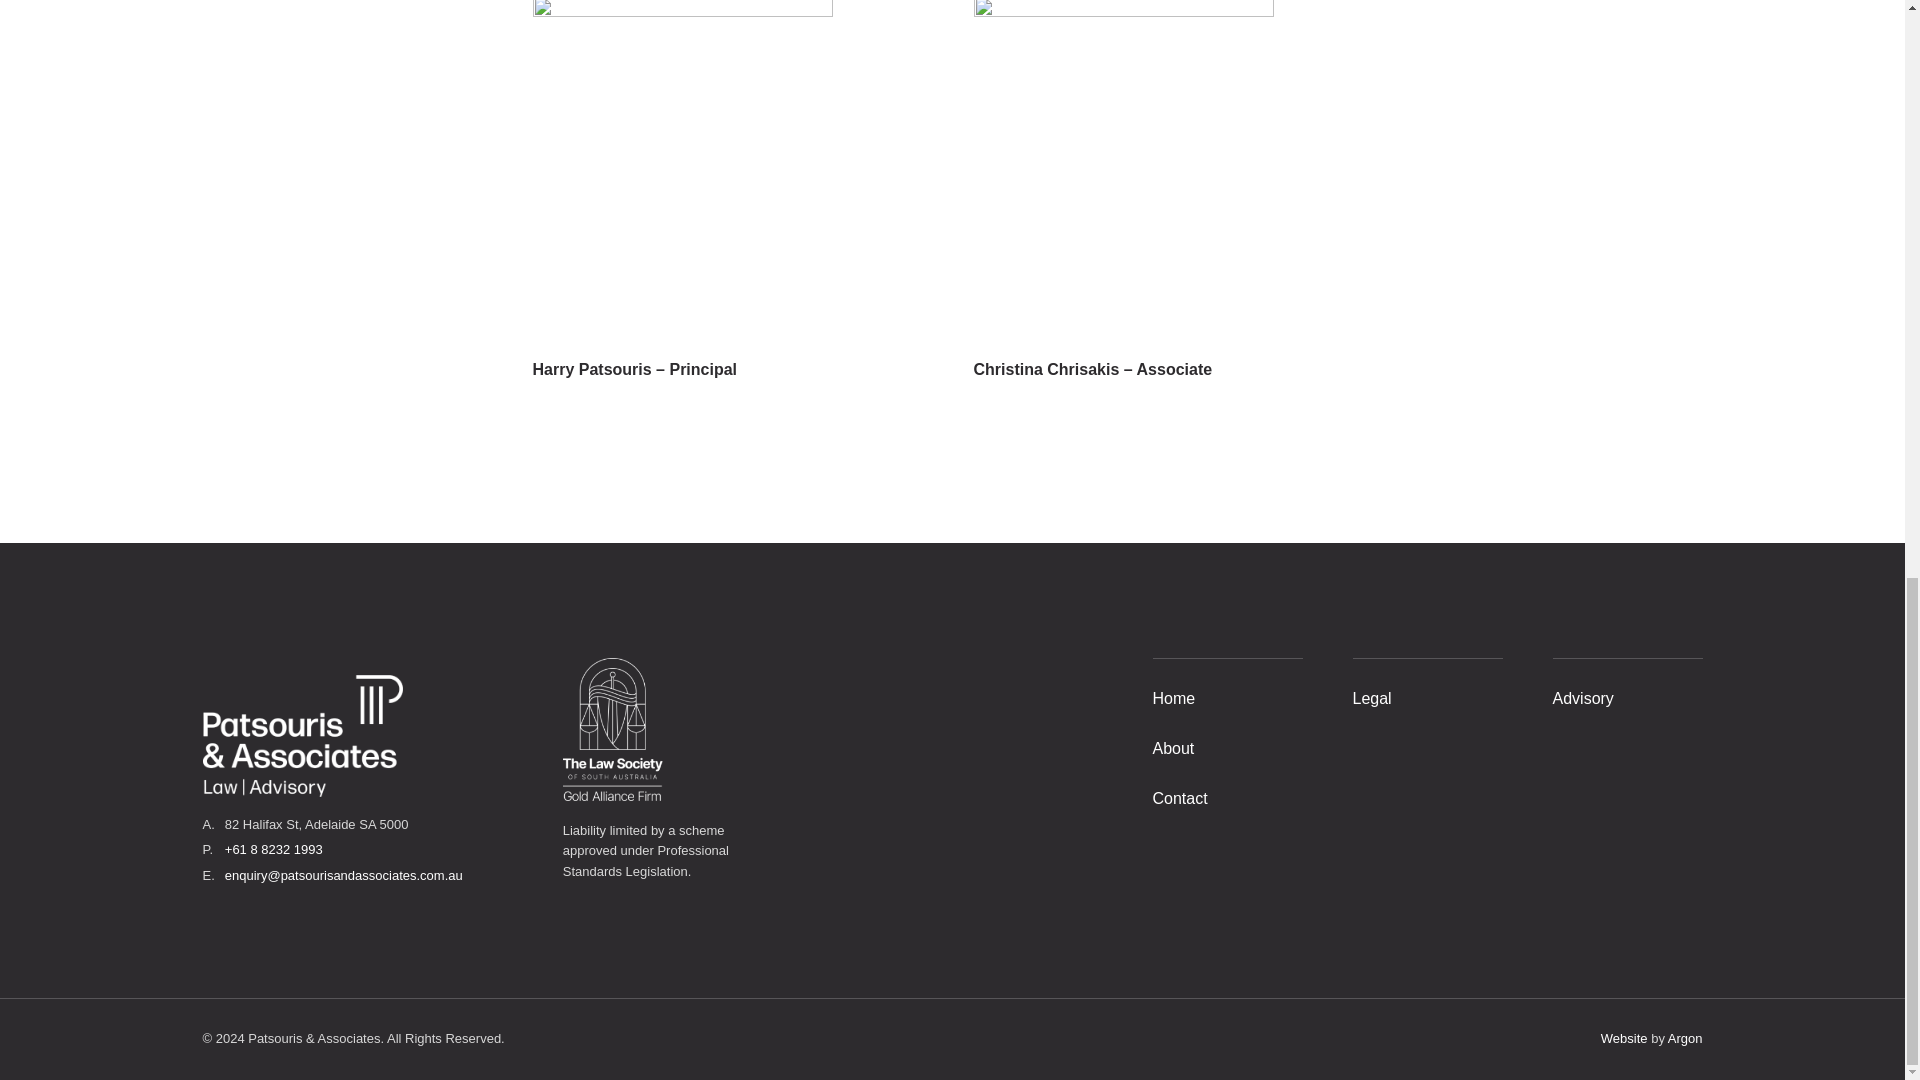 The width and height of the screenshot is (1920, 1080). What do you see at coordinates (1624, 1038) in the screenshot?
I see `Website` at bounding box center [1624, 1038].